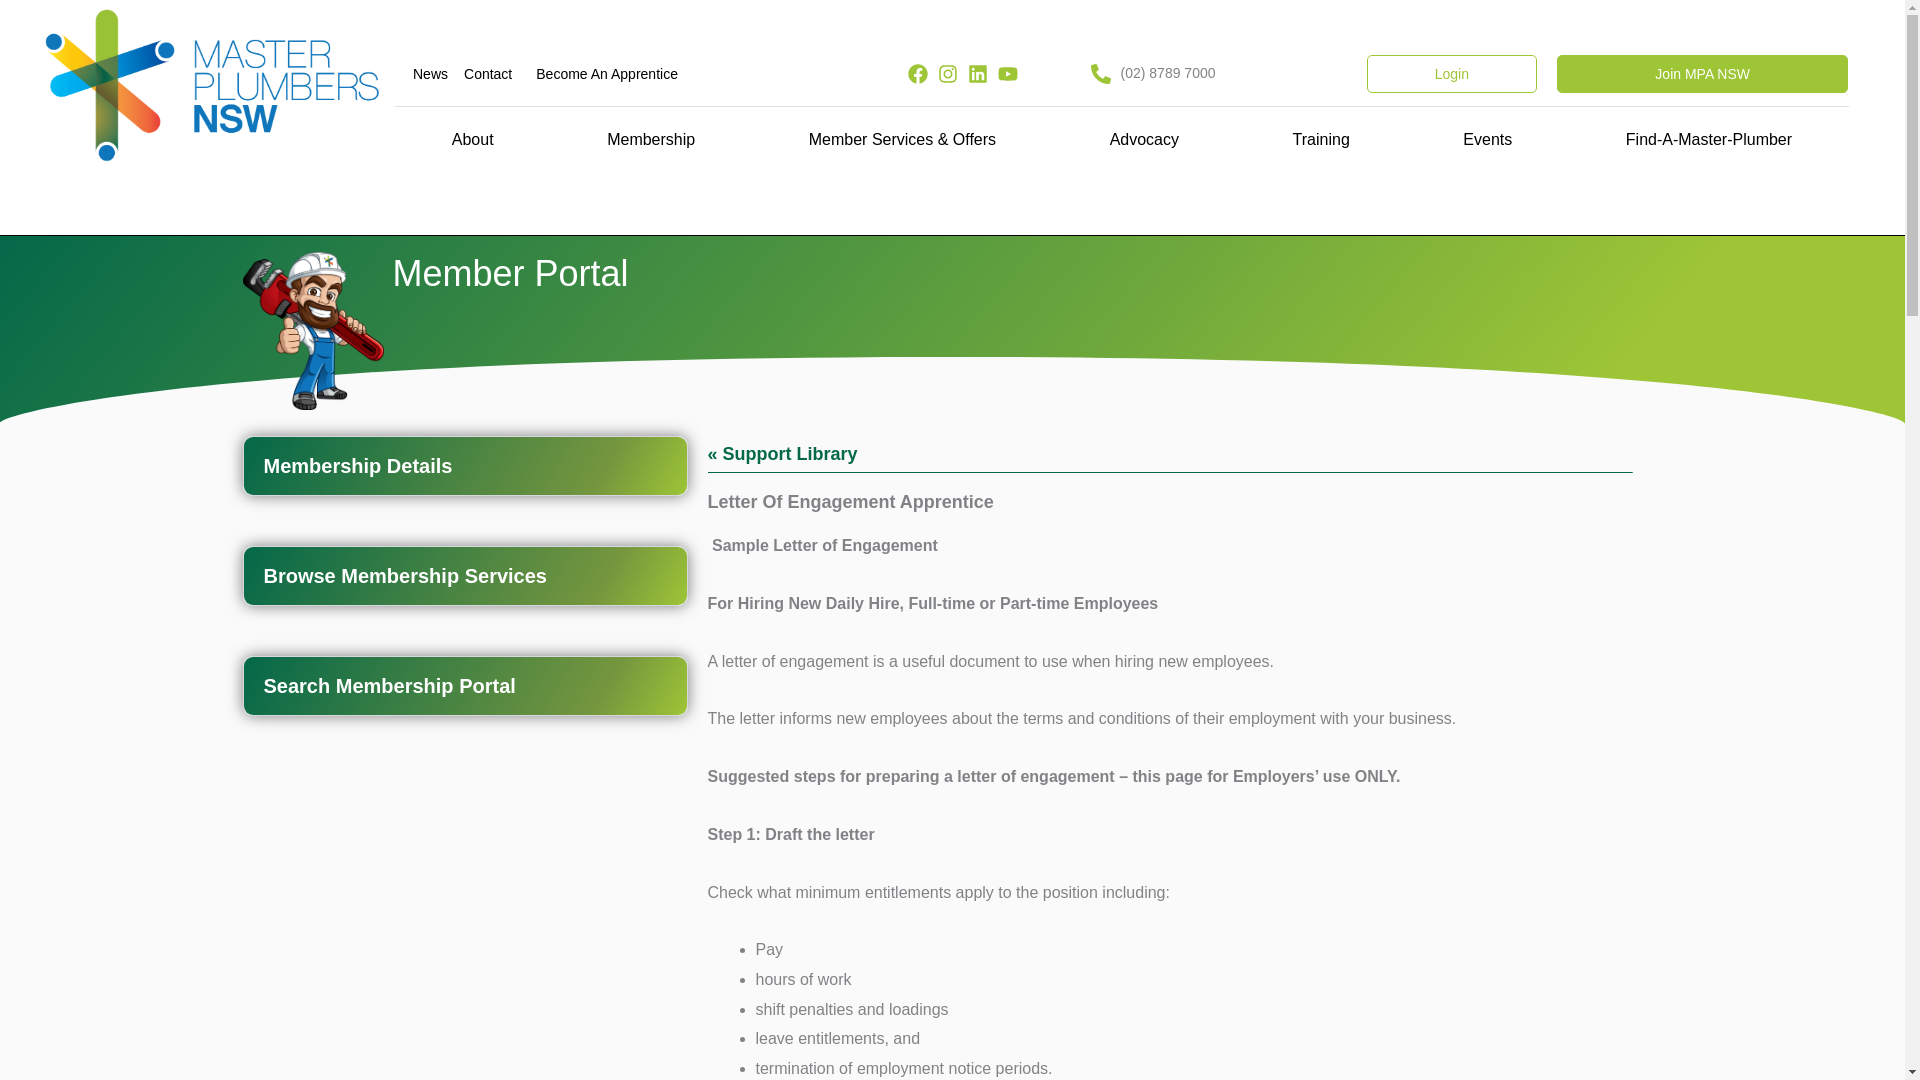  Describe the element at coordinates (978, 74) in the screenshot. I see `Linkedin` at that location.